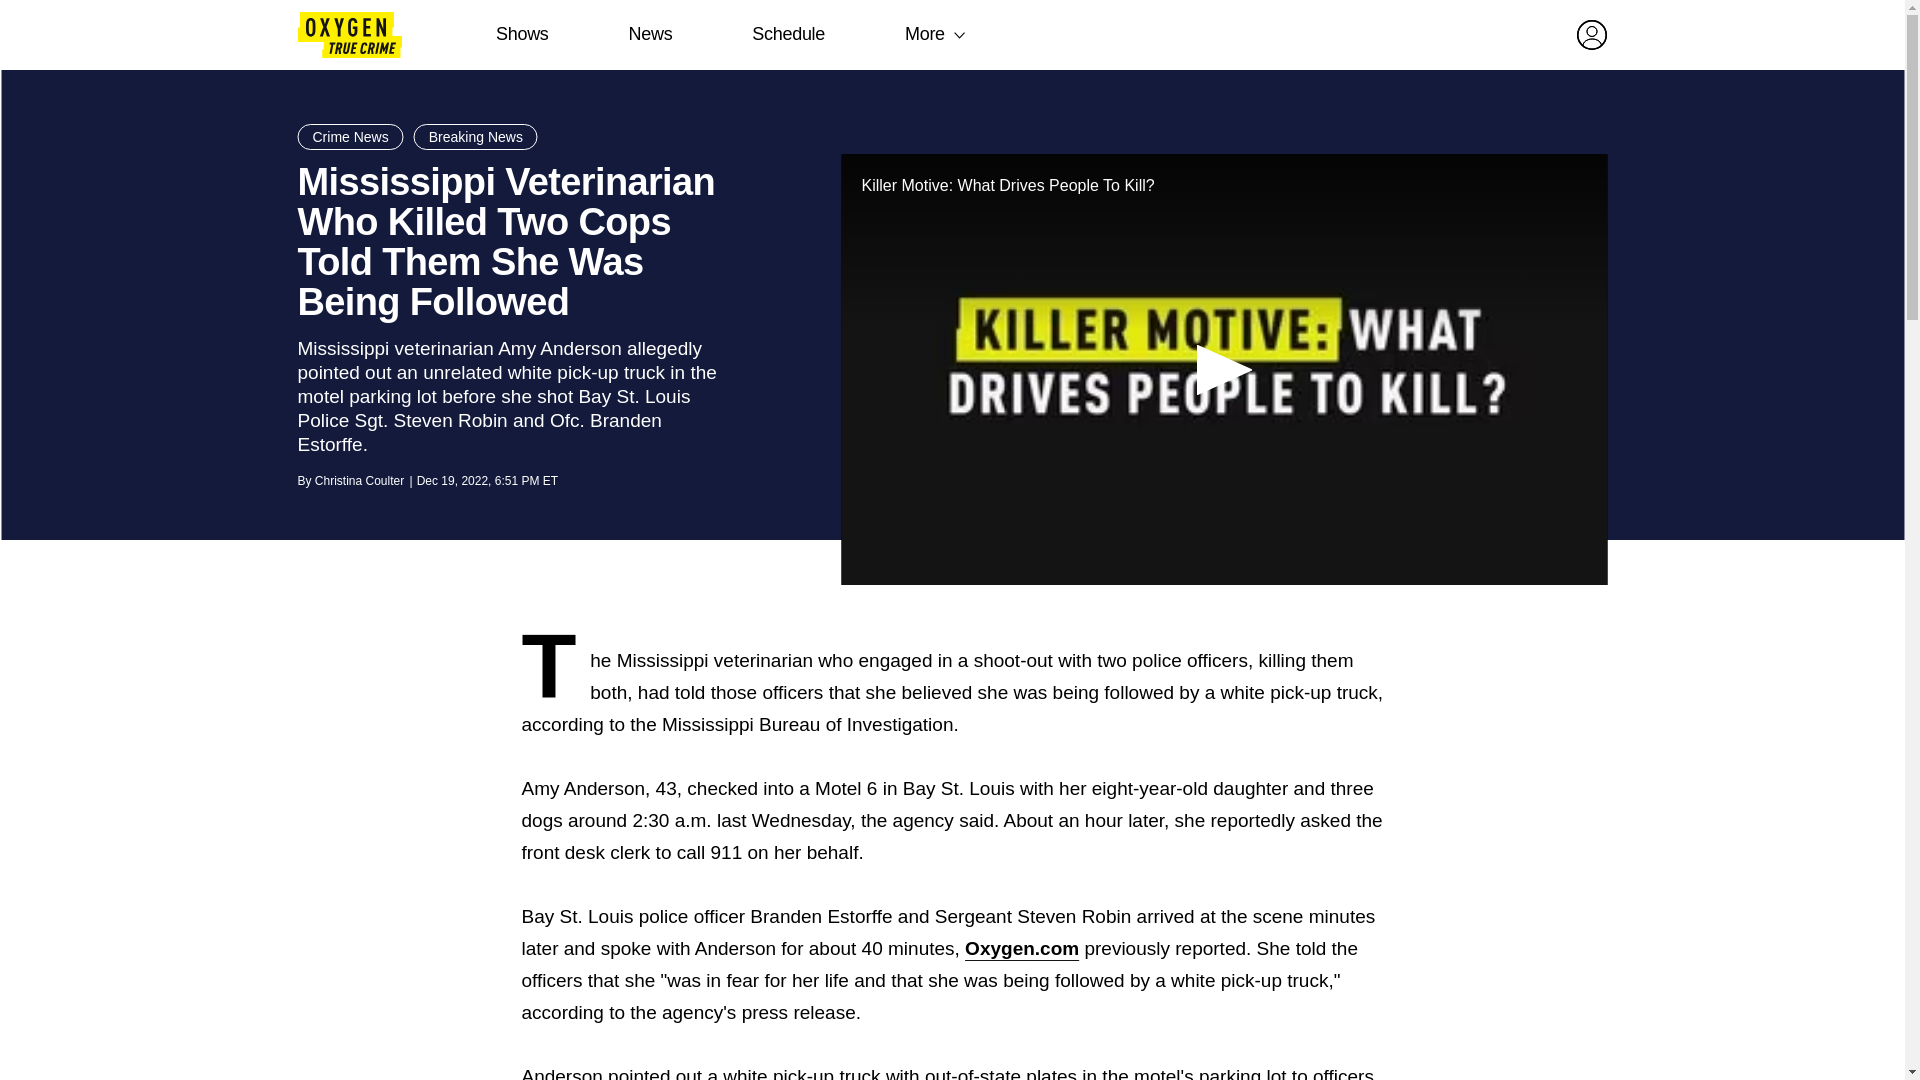 Image resolution: width=1920 pixels, height=1080 pixels. What do you see at coordinates (522, 34) in the screenshot?
I see `Shows` at bounding box center [522, 34].